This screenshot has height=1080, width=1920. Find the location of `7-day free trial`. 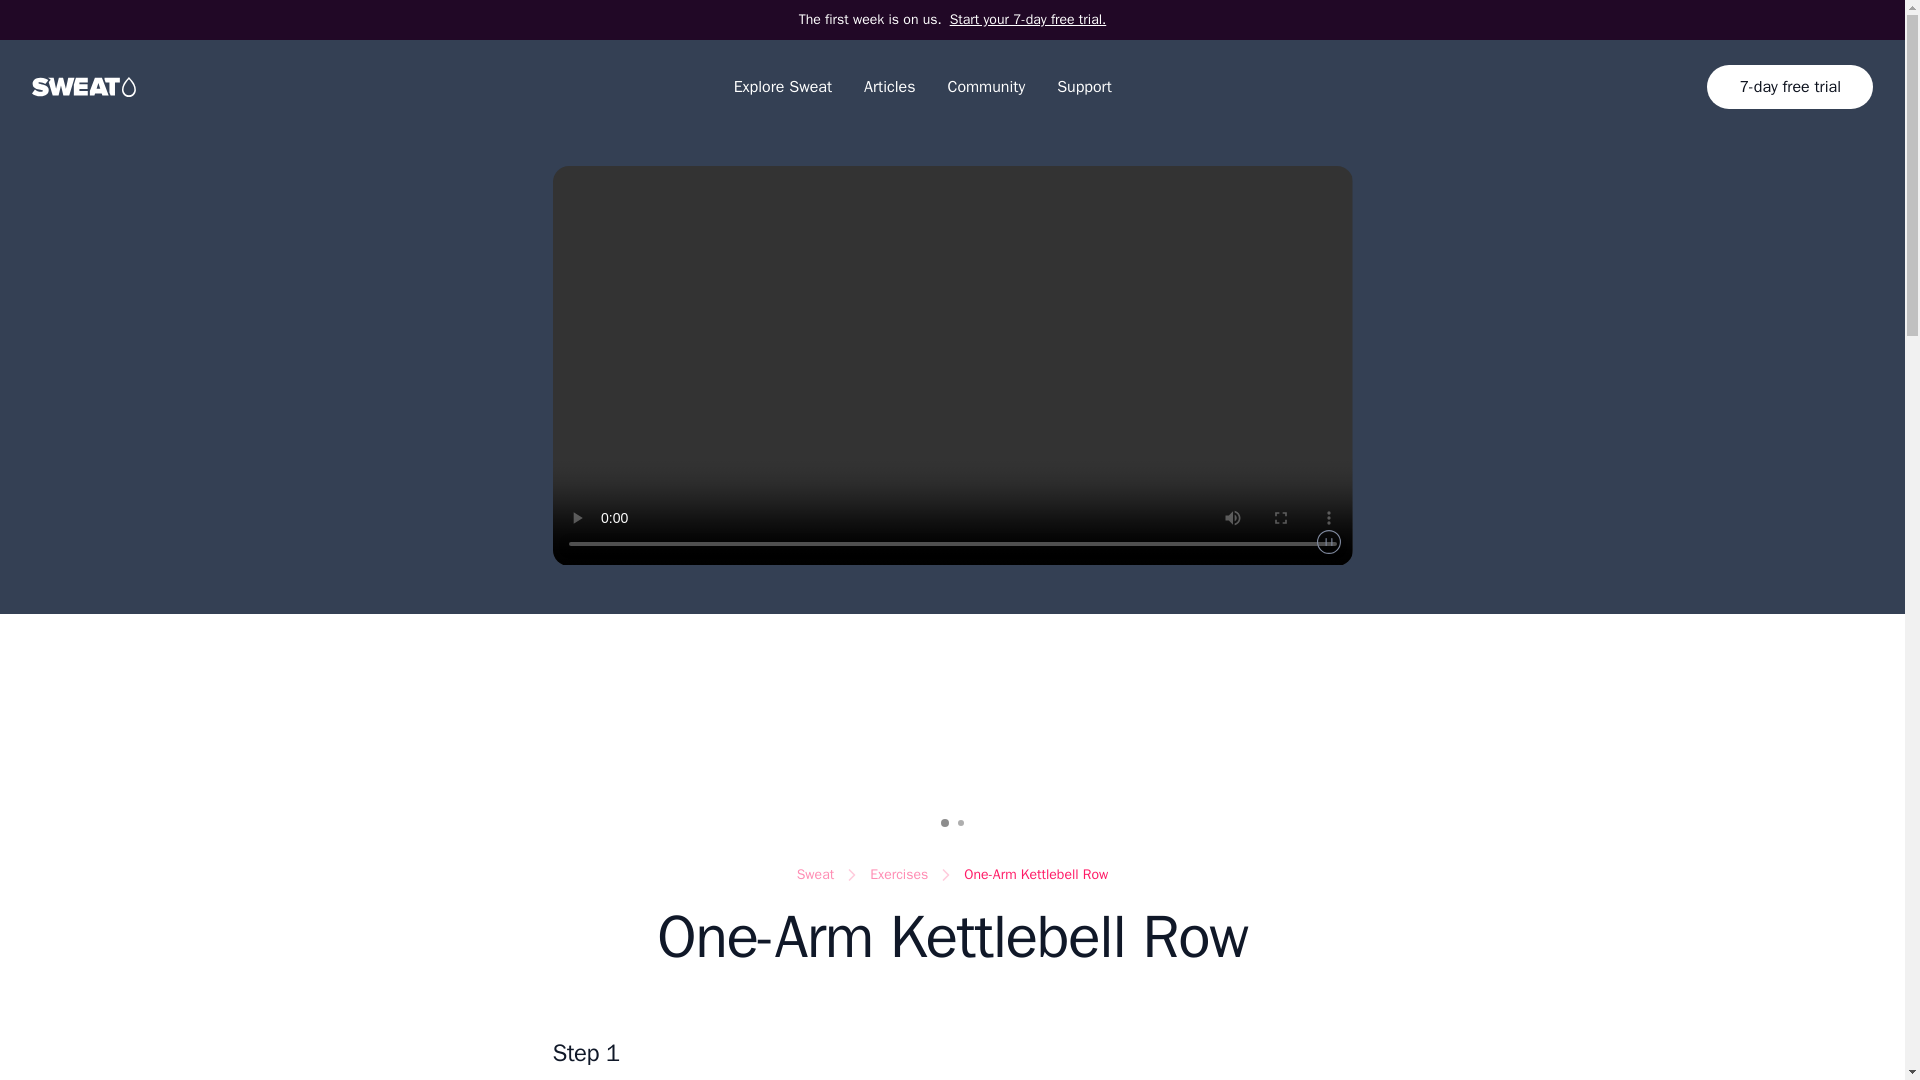

7-day free trial is located at coordinates (1790, 86).